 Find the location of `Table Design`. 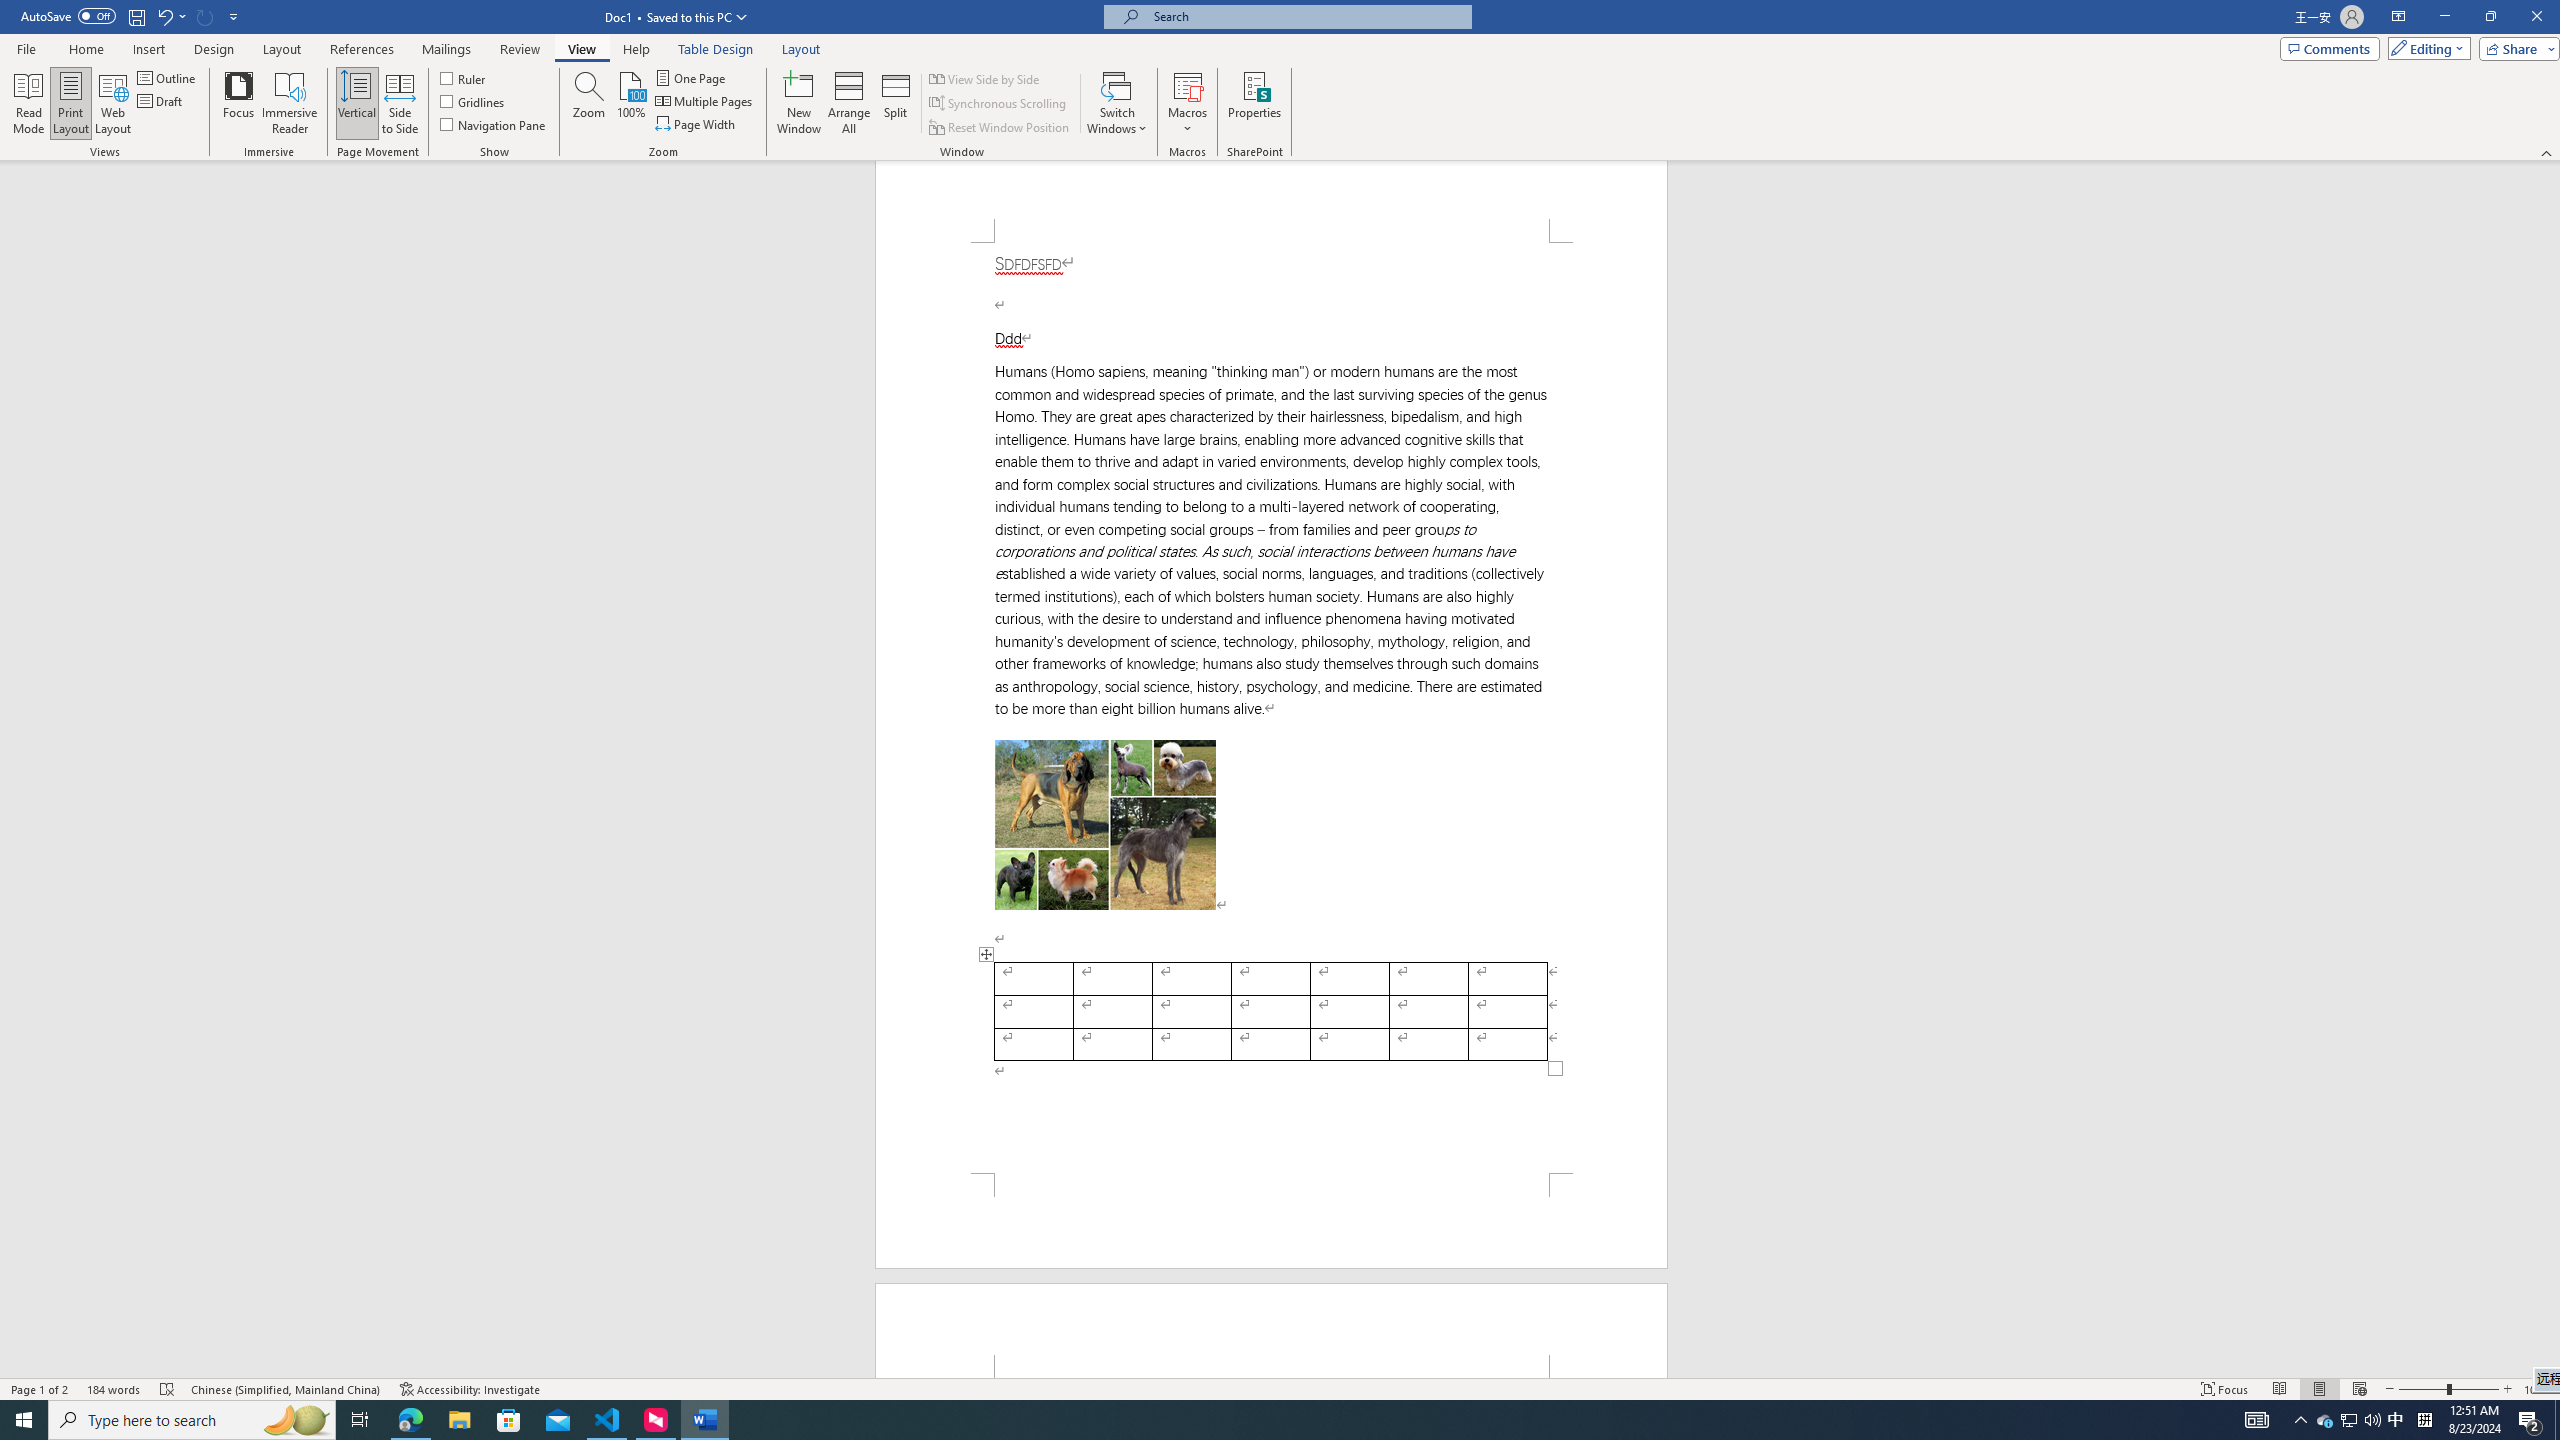

Table Design is located at coordinates (716, 49).